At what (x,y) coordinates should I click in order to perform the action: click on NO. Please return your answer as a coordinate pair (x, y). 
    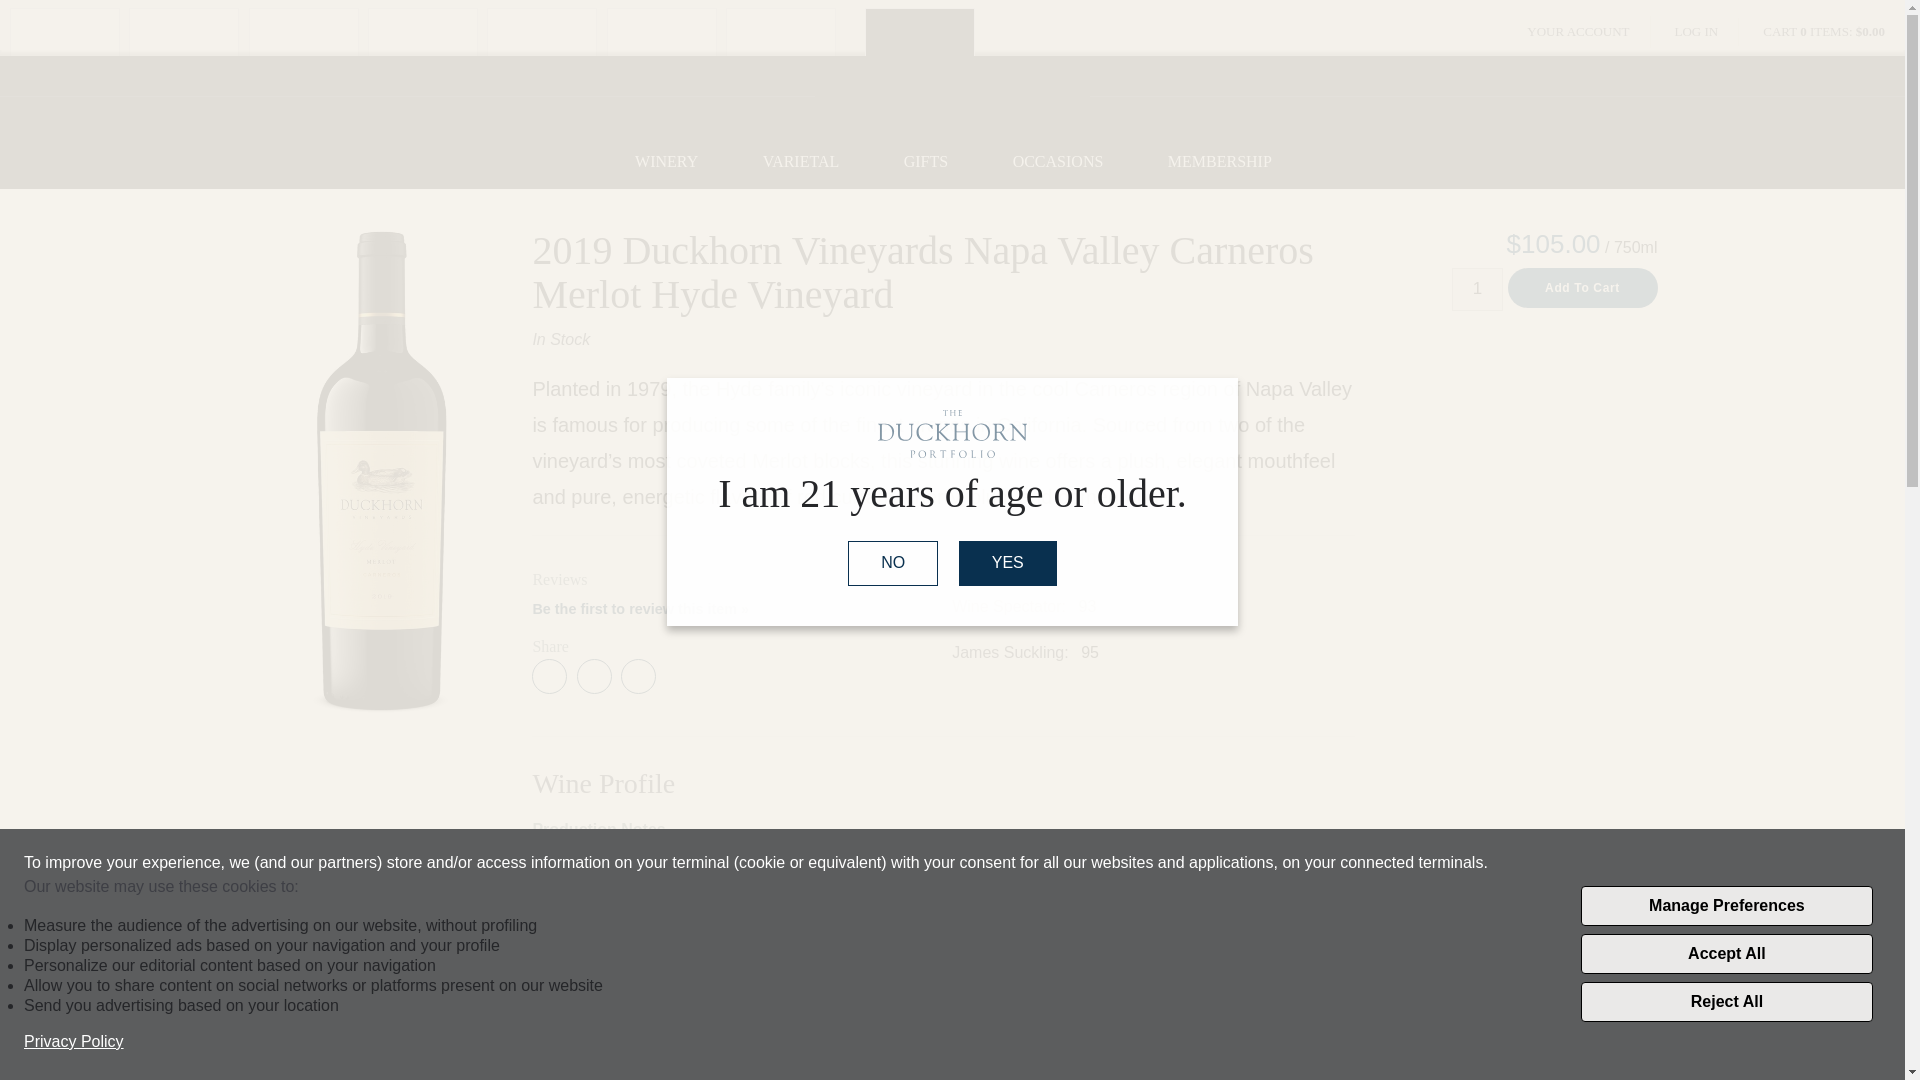
    Looking at the image, I should click on (893, 564).